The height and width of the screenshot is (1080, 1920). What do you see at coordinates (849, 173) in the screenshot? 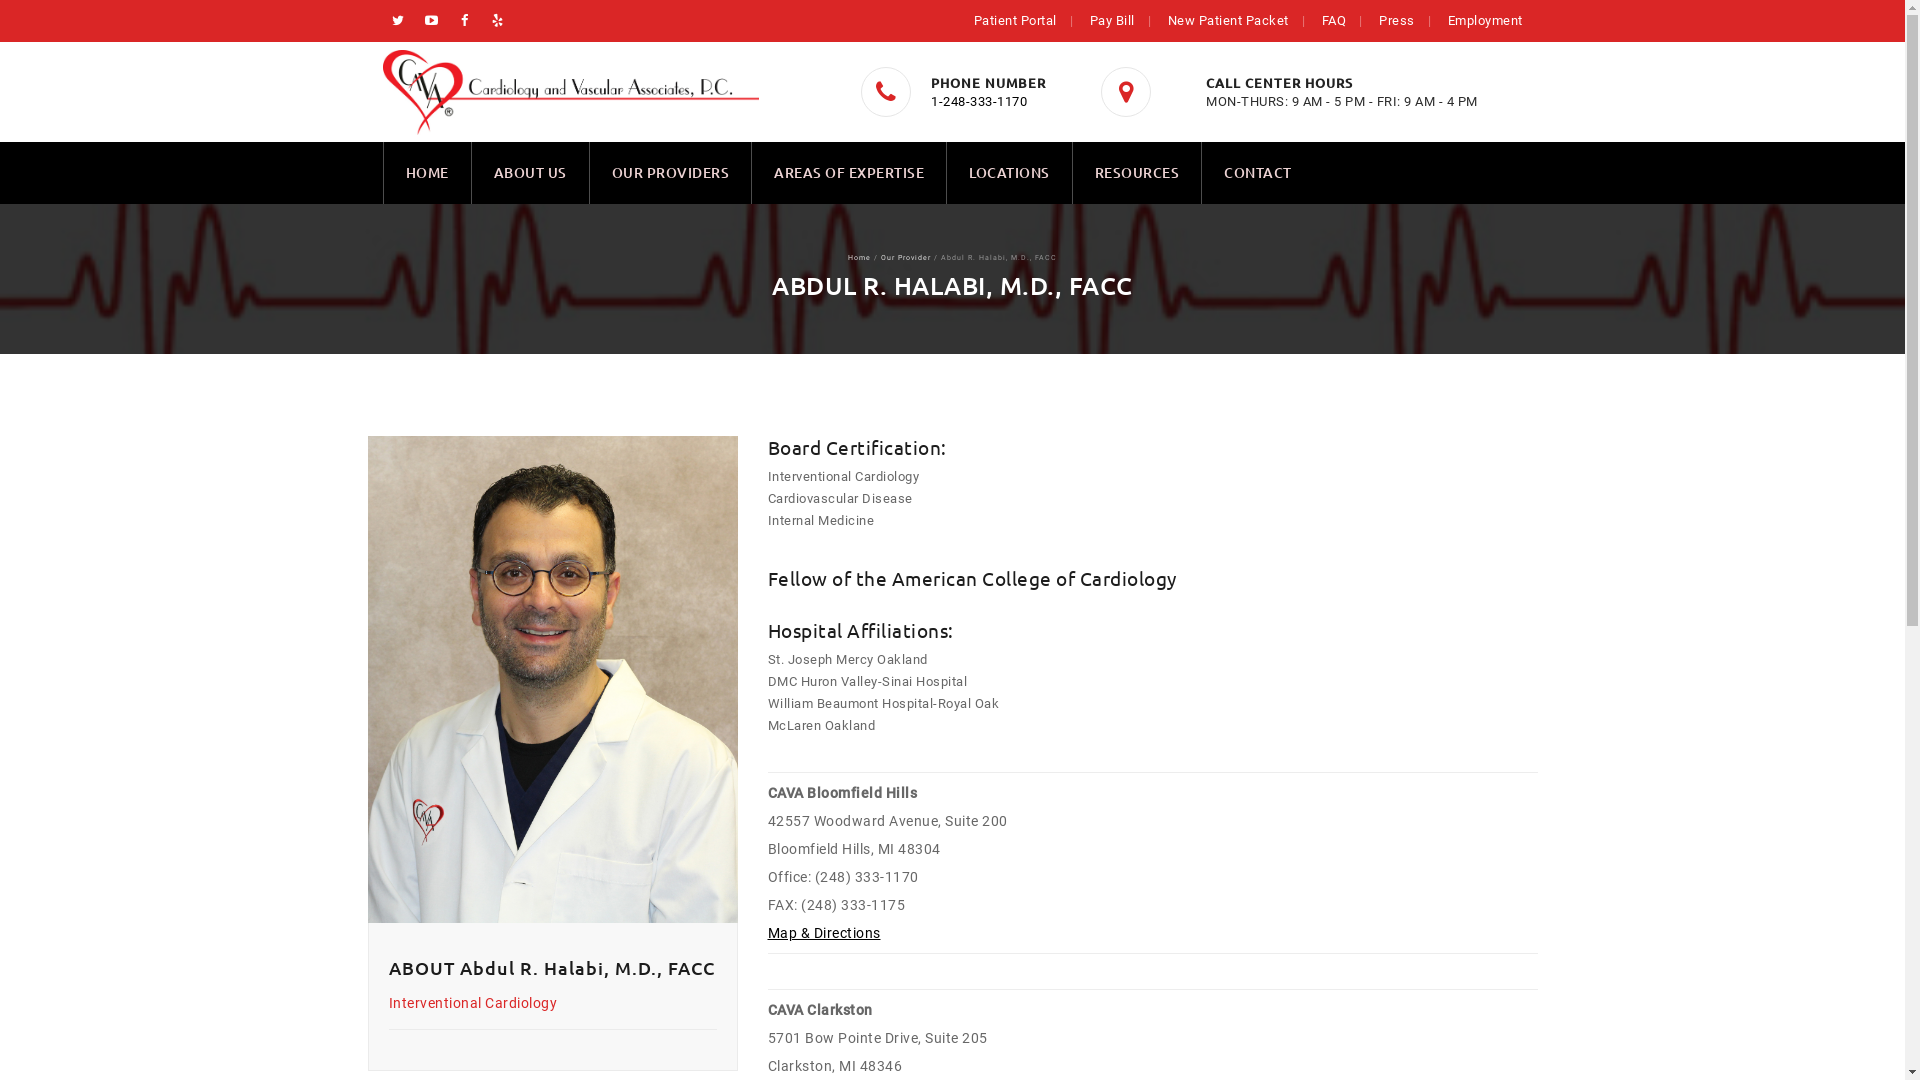
I see `AREAS OF EXPERTISE` at bounding box center [849, 173].